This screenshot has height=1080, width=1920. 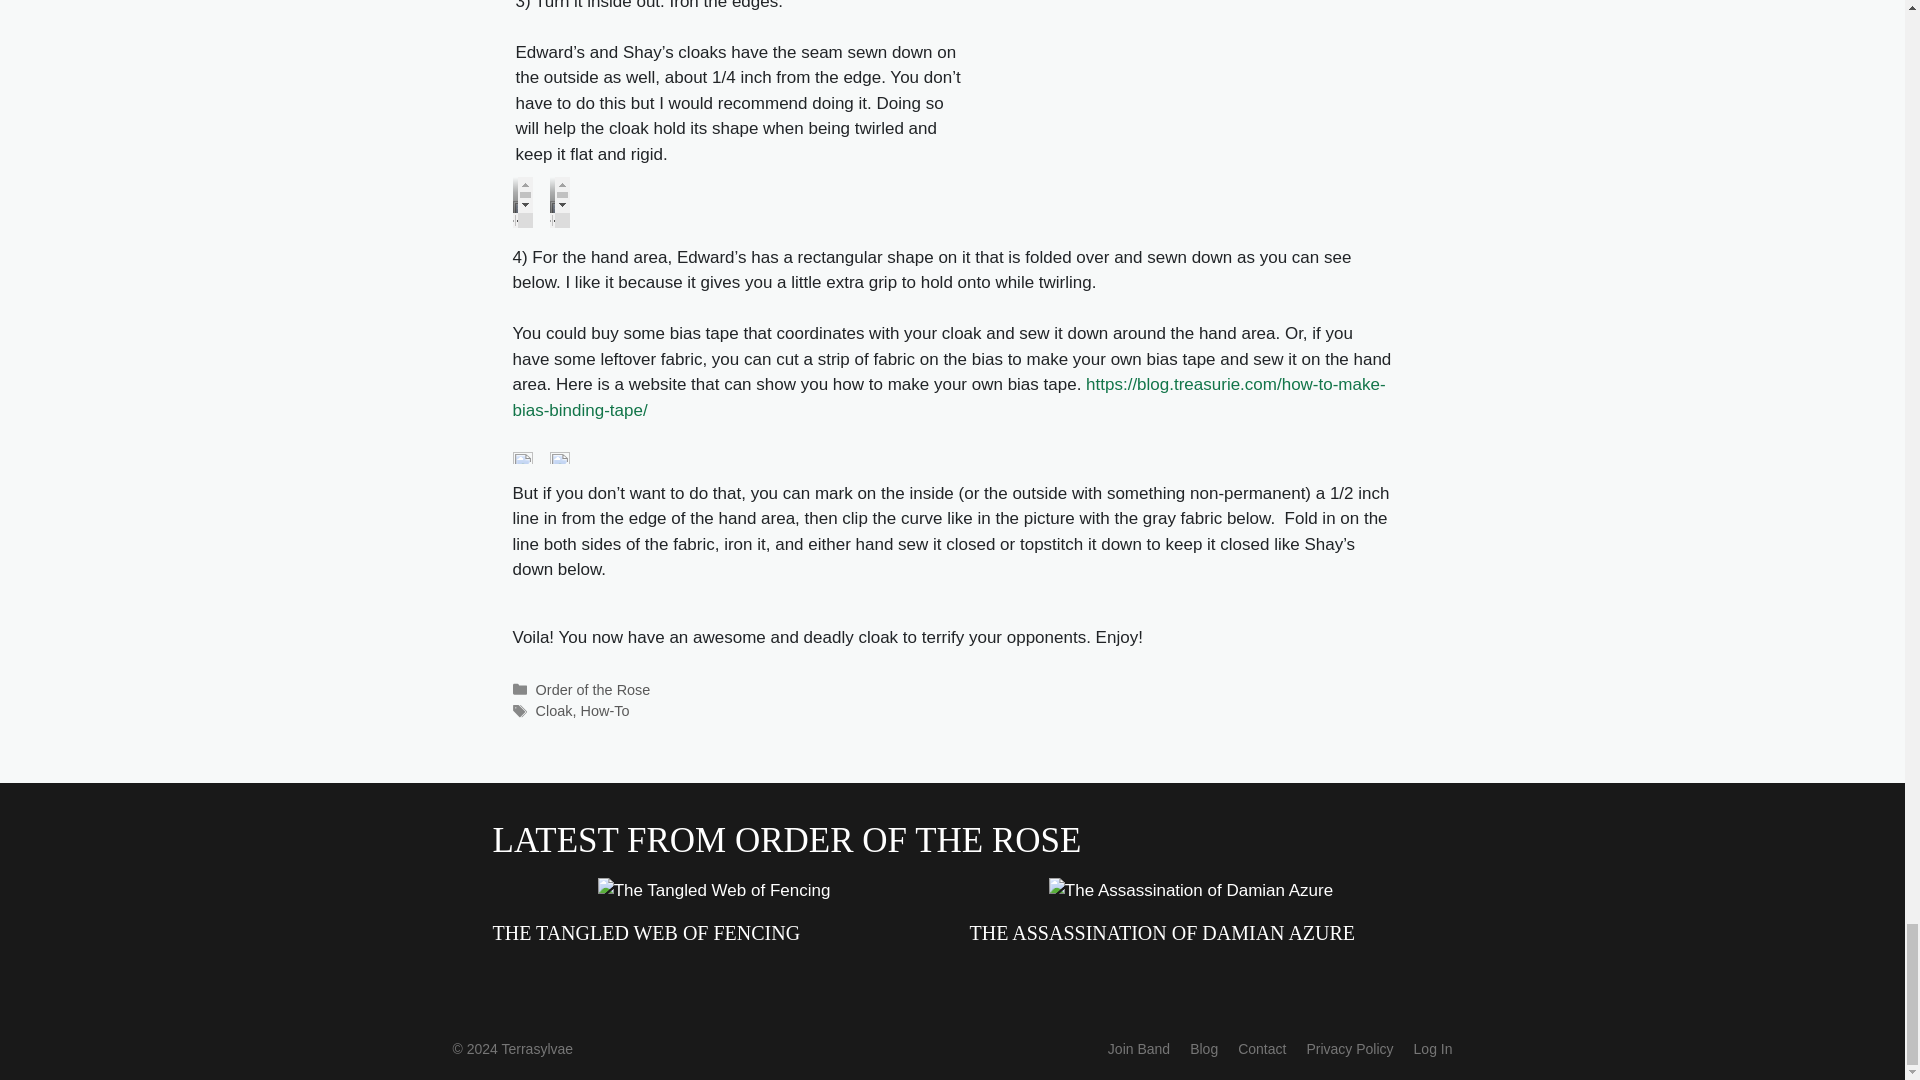 I want to click on Contact, so click(x=1262, y=1049).